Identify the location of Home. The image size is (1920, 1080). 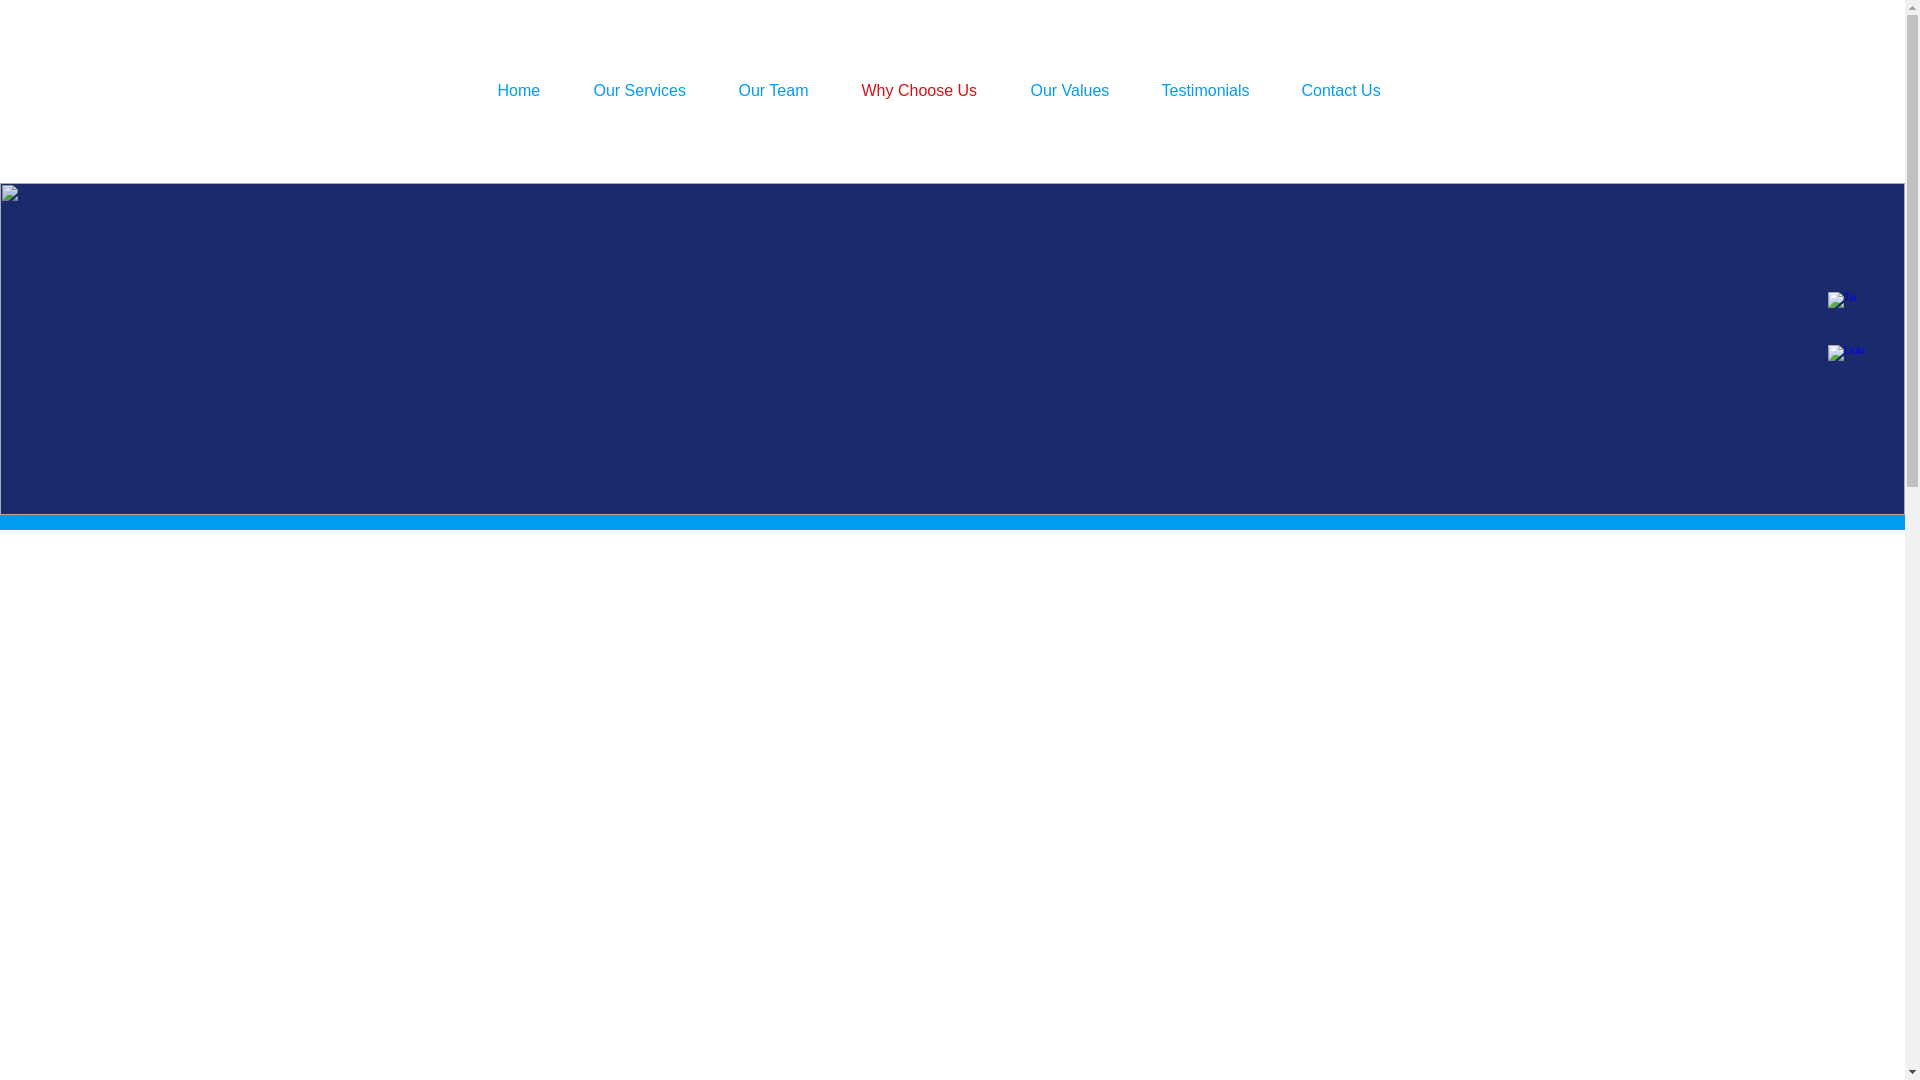
(529, 90).